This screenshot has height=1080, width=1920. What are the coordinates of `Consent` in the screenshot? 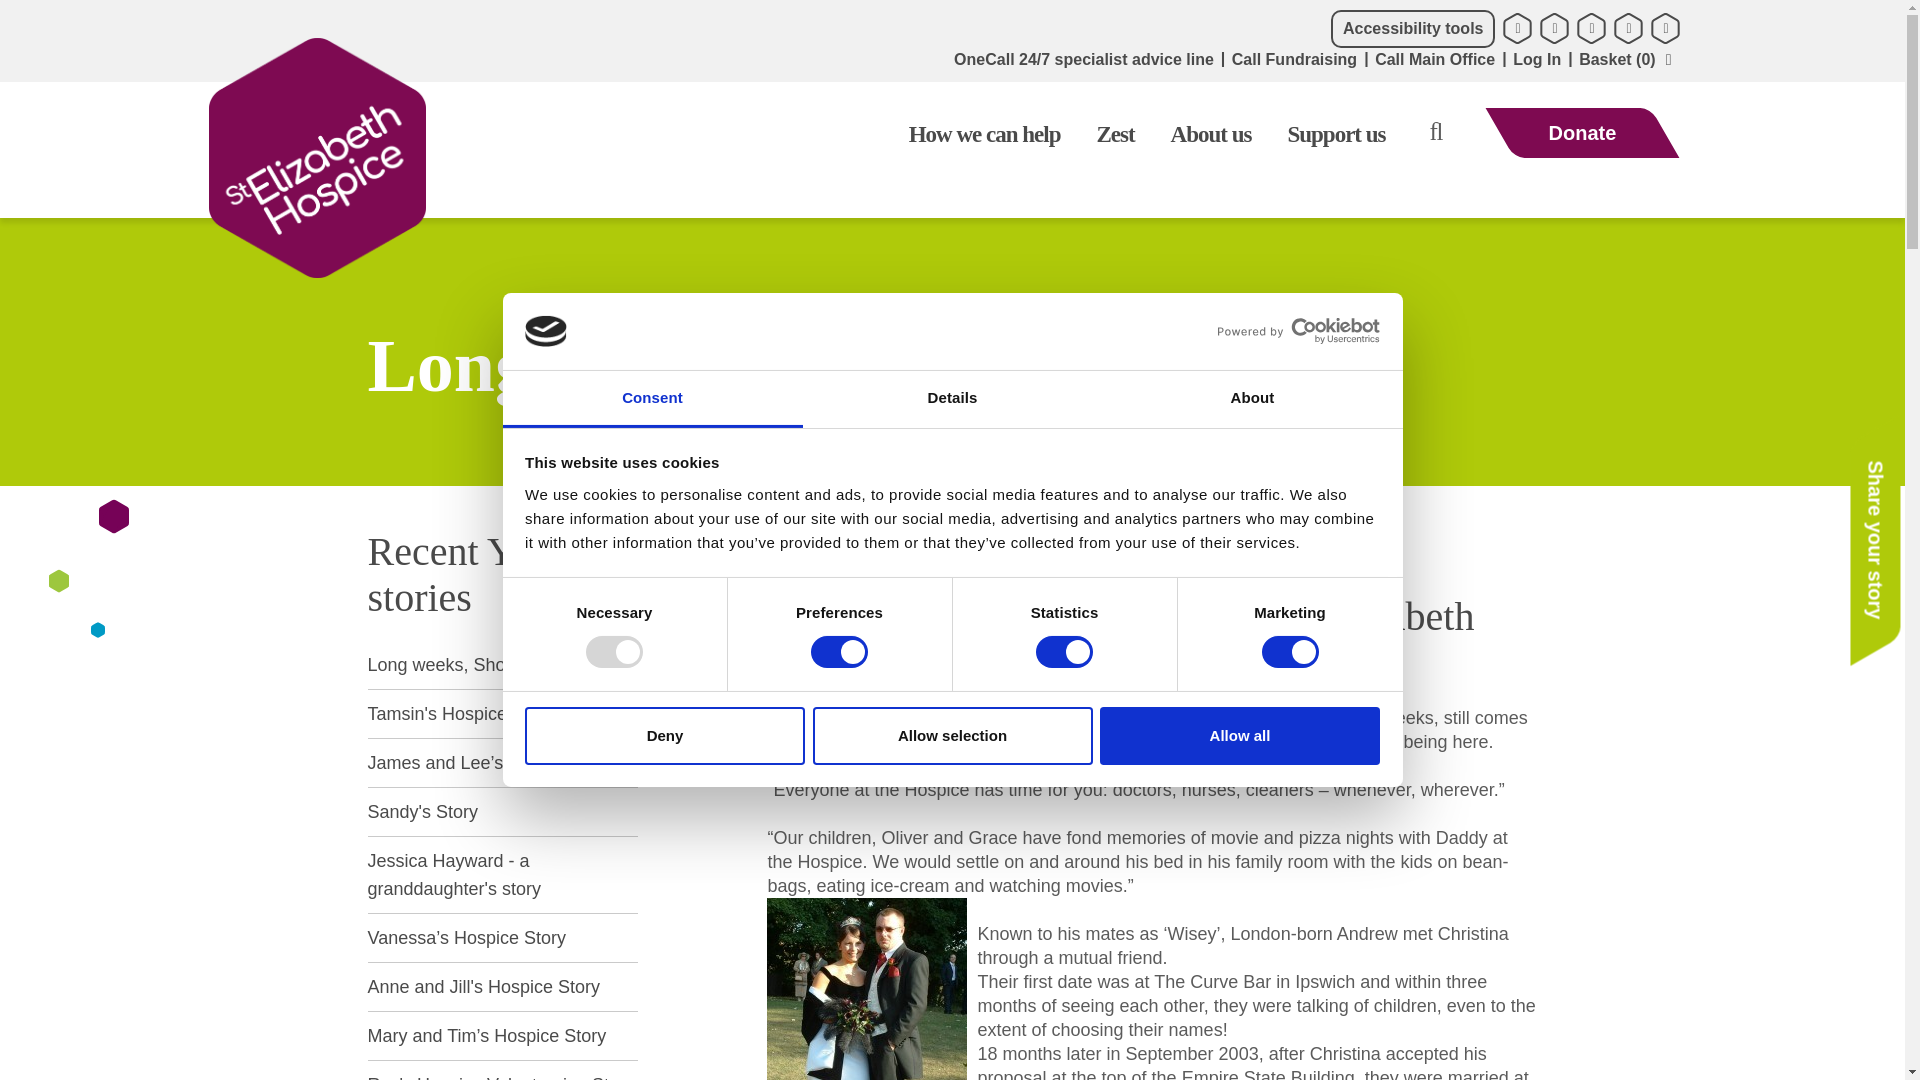 It's located at (652, 399).